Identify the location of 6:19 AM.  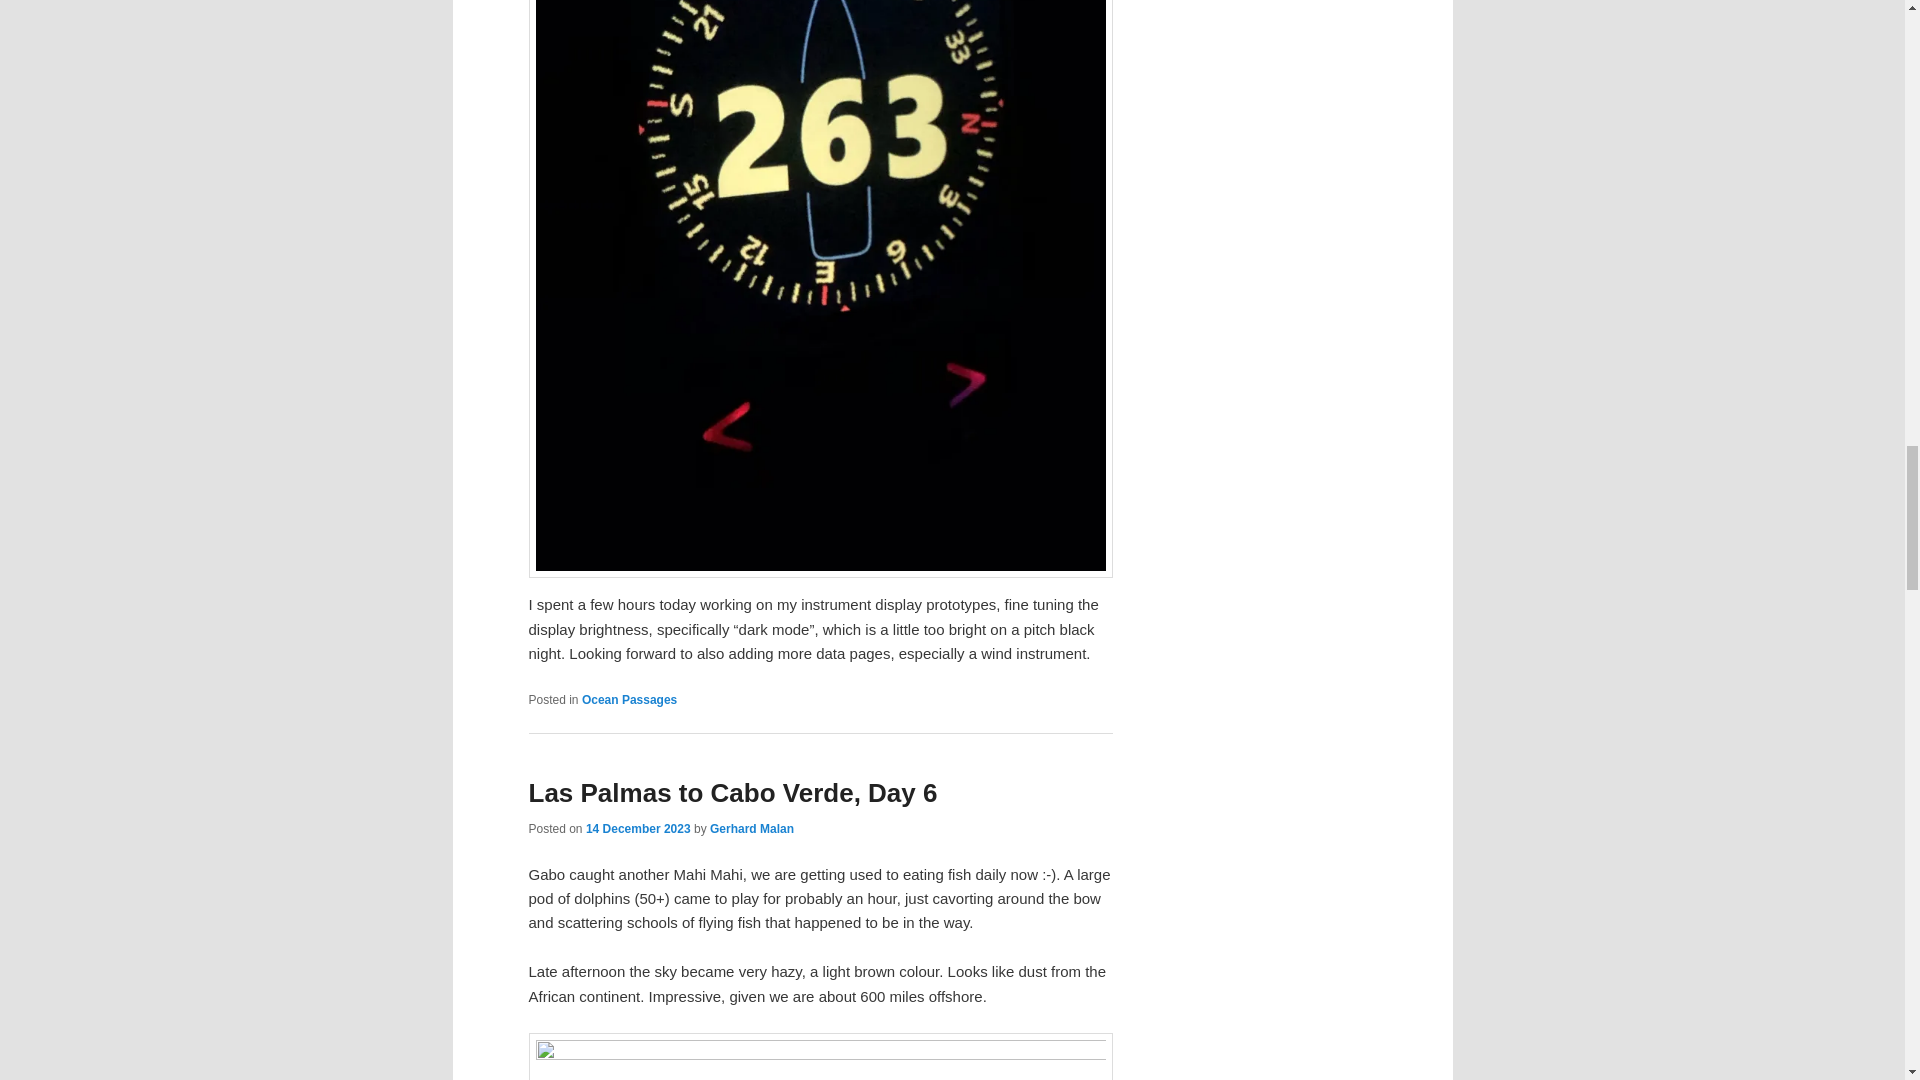
(638, 828).